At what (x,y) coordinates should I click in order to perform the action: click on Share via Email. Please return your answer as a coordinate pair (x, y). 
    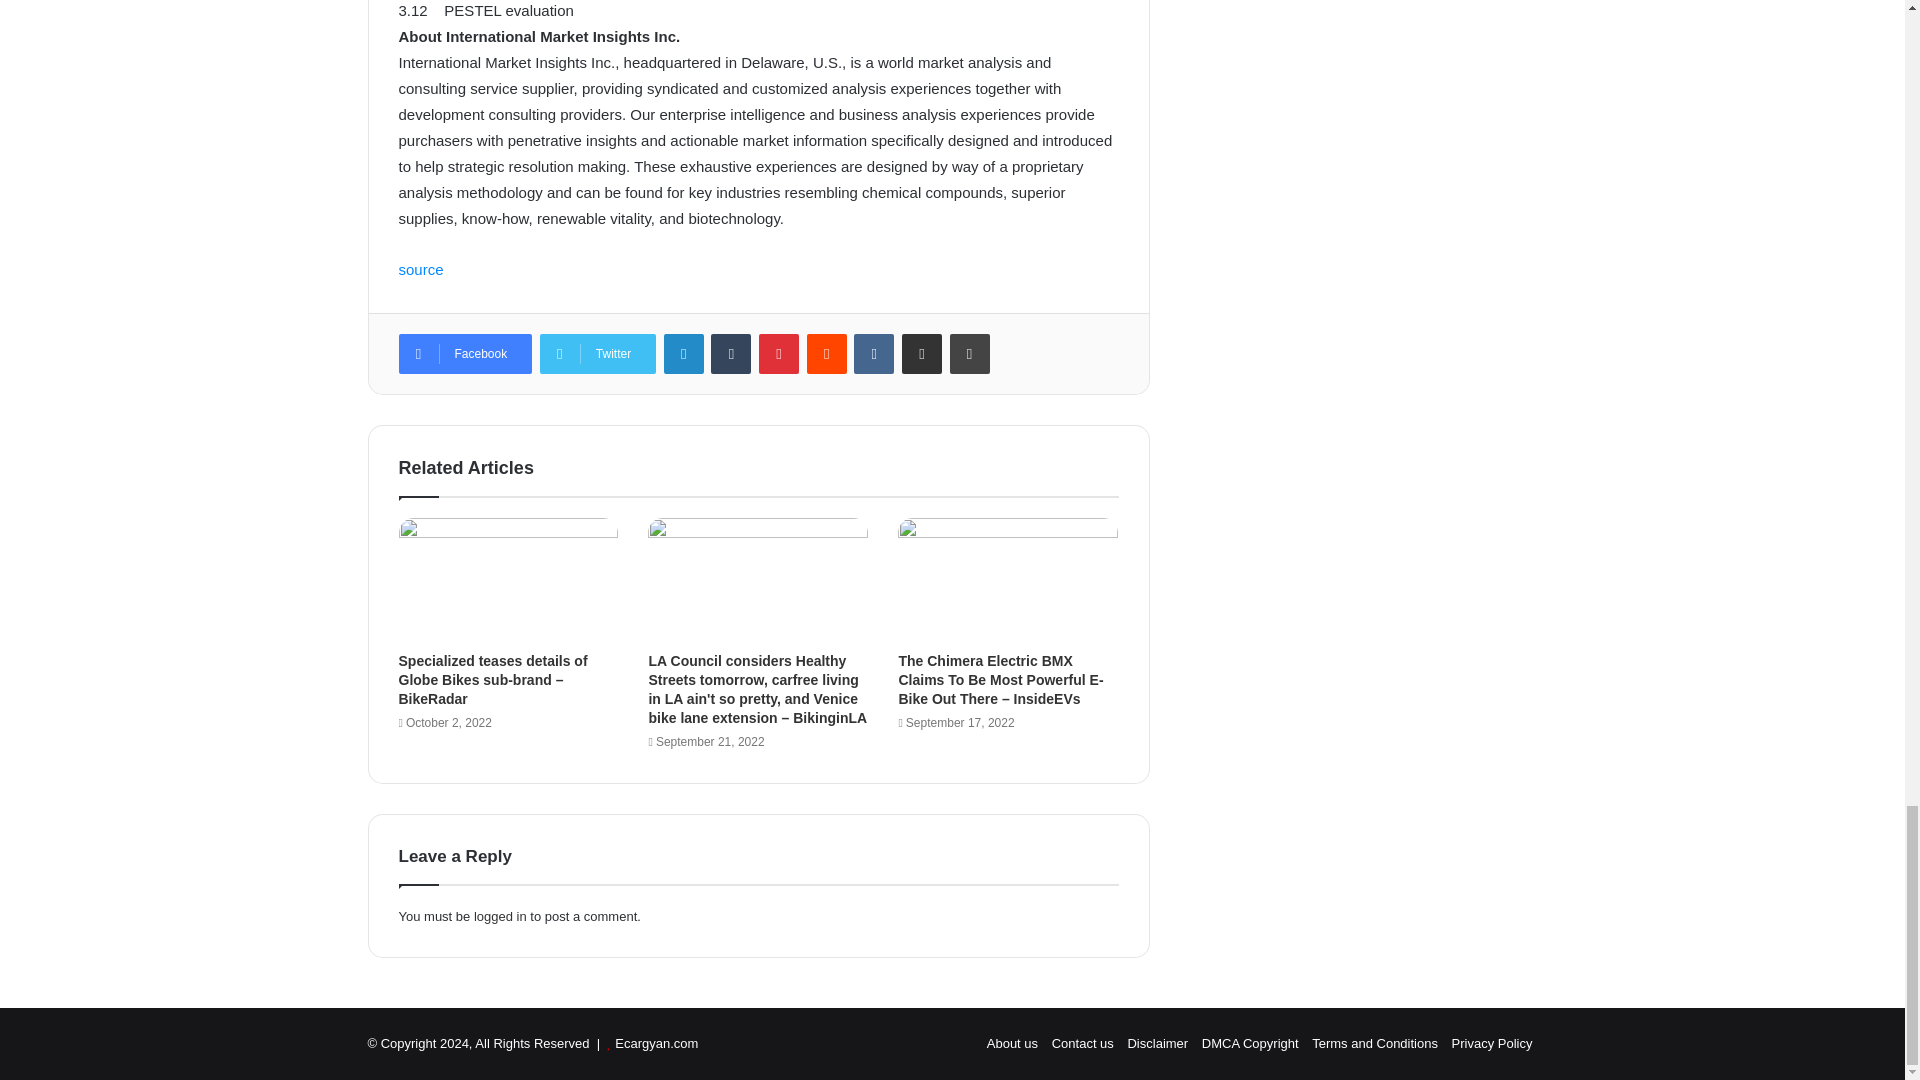
    Looking at the image, I should click on (922, 353).